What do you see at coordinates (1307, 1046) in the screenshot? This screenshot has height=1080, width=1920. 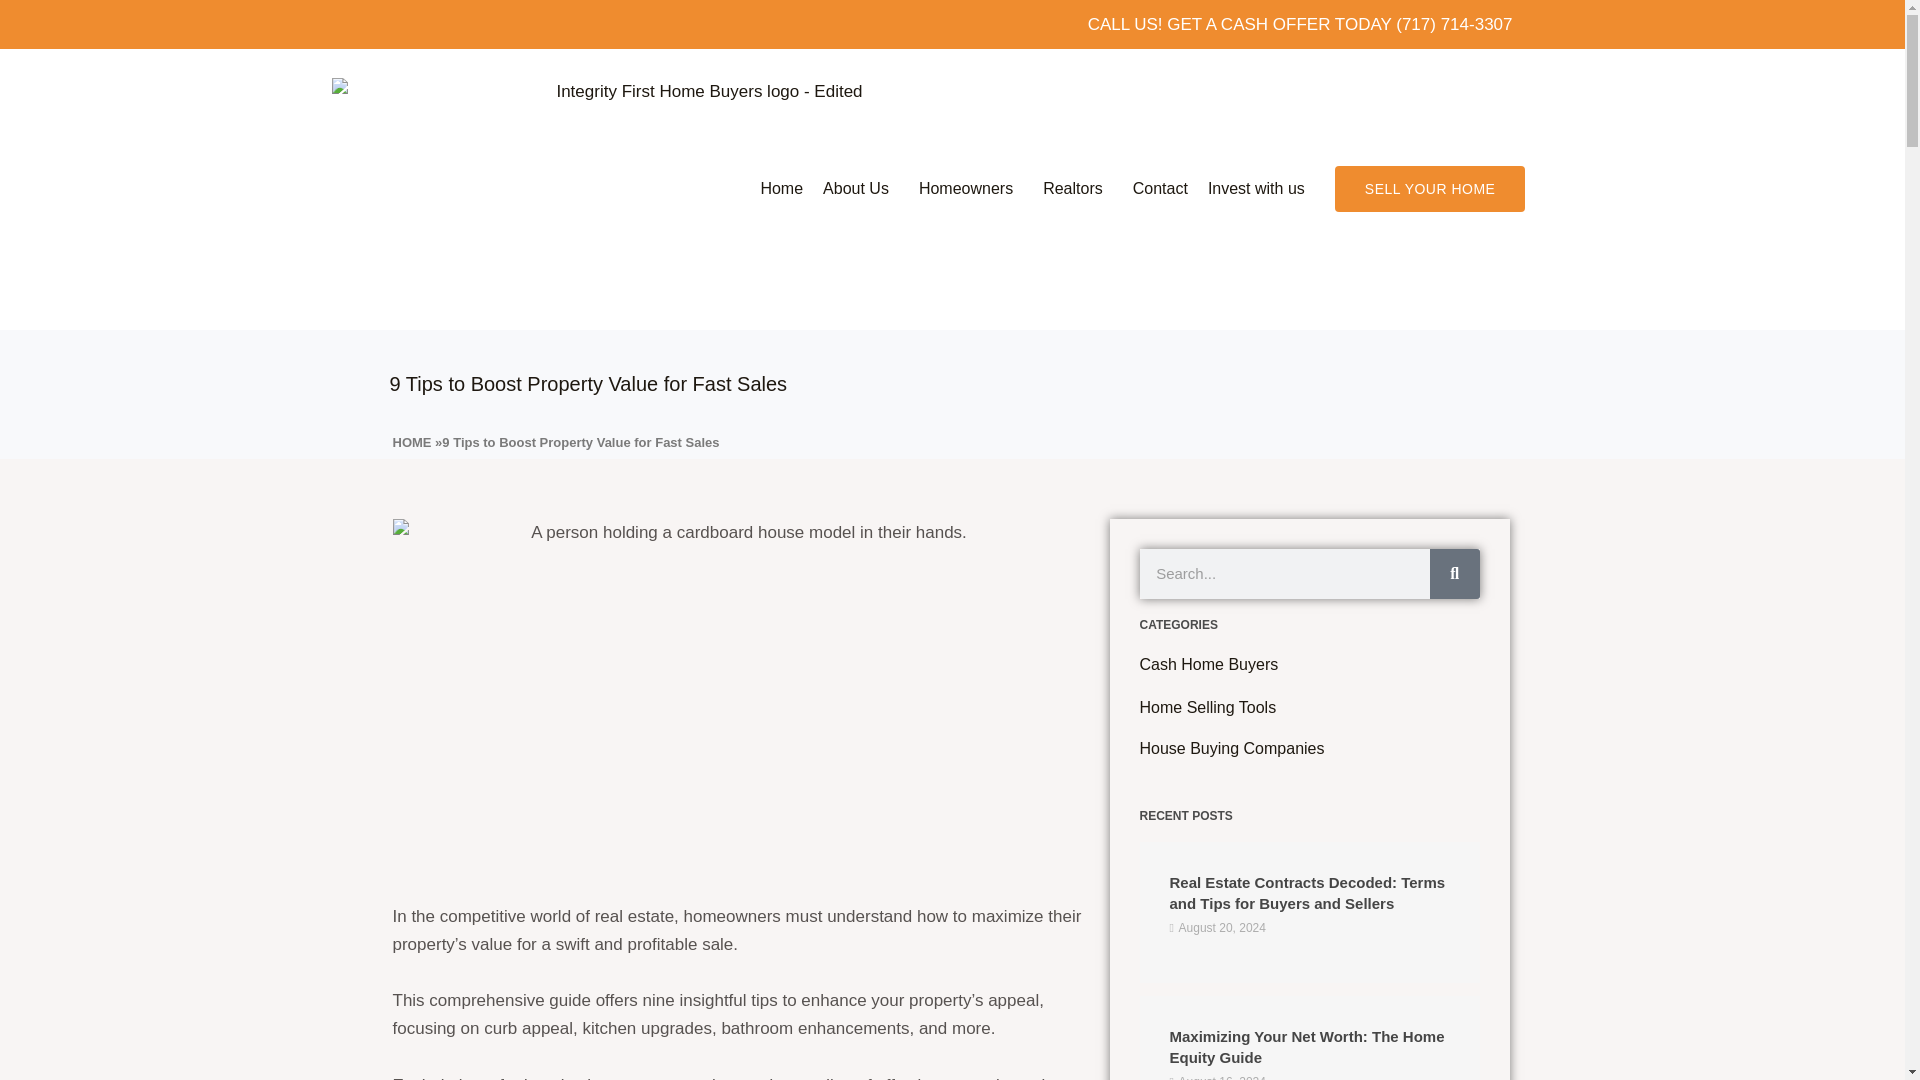 I see `Maximizing Your Net Worth: The Home Equity Guide` at bounding box center [1307, 1046].